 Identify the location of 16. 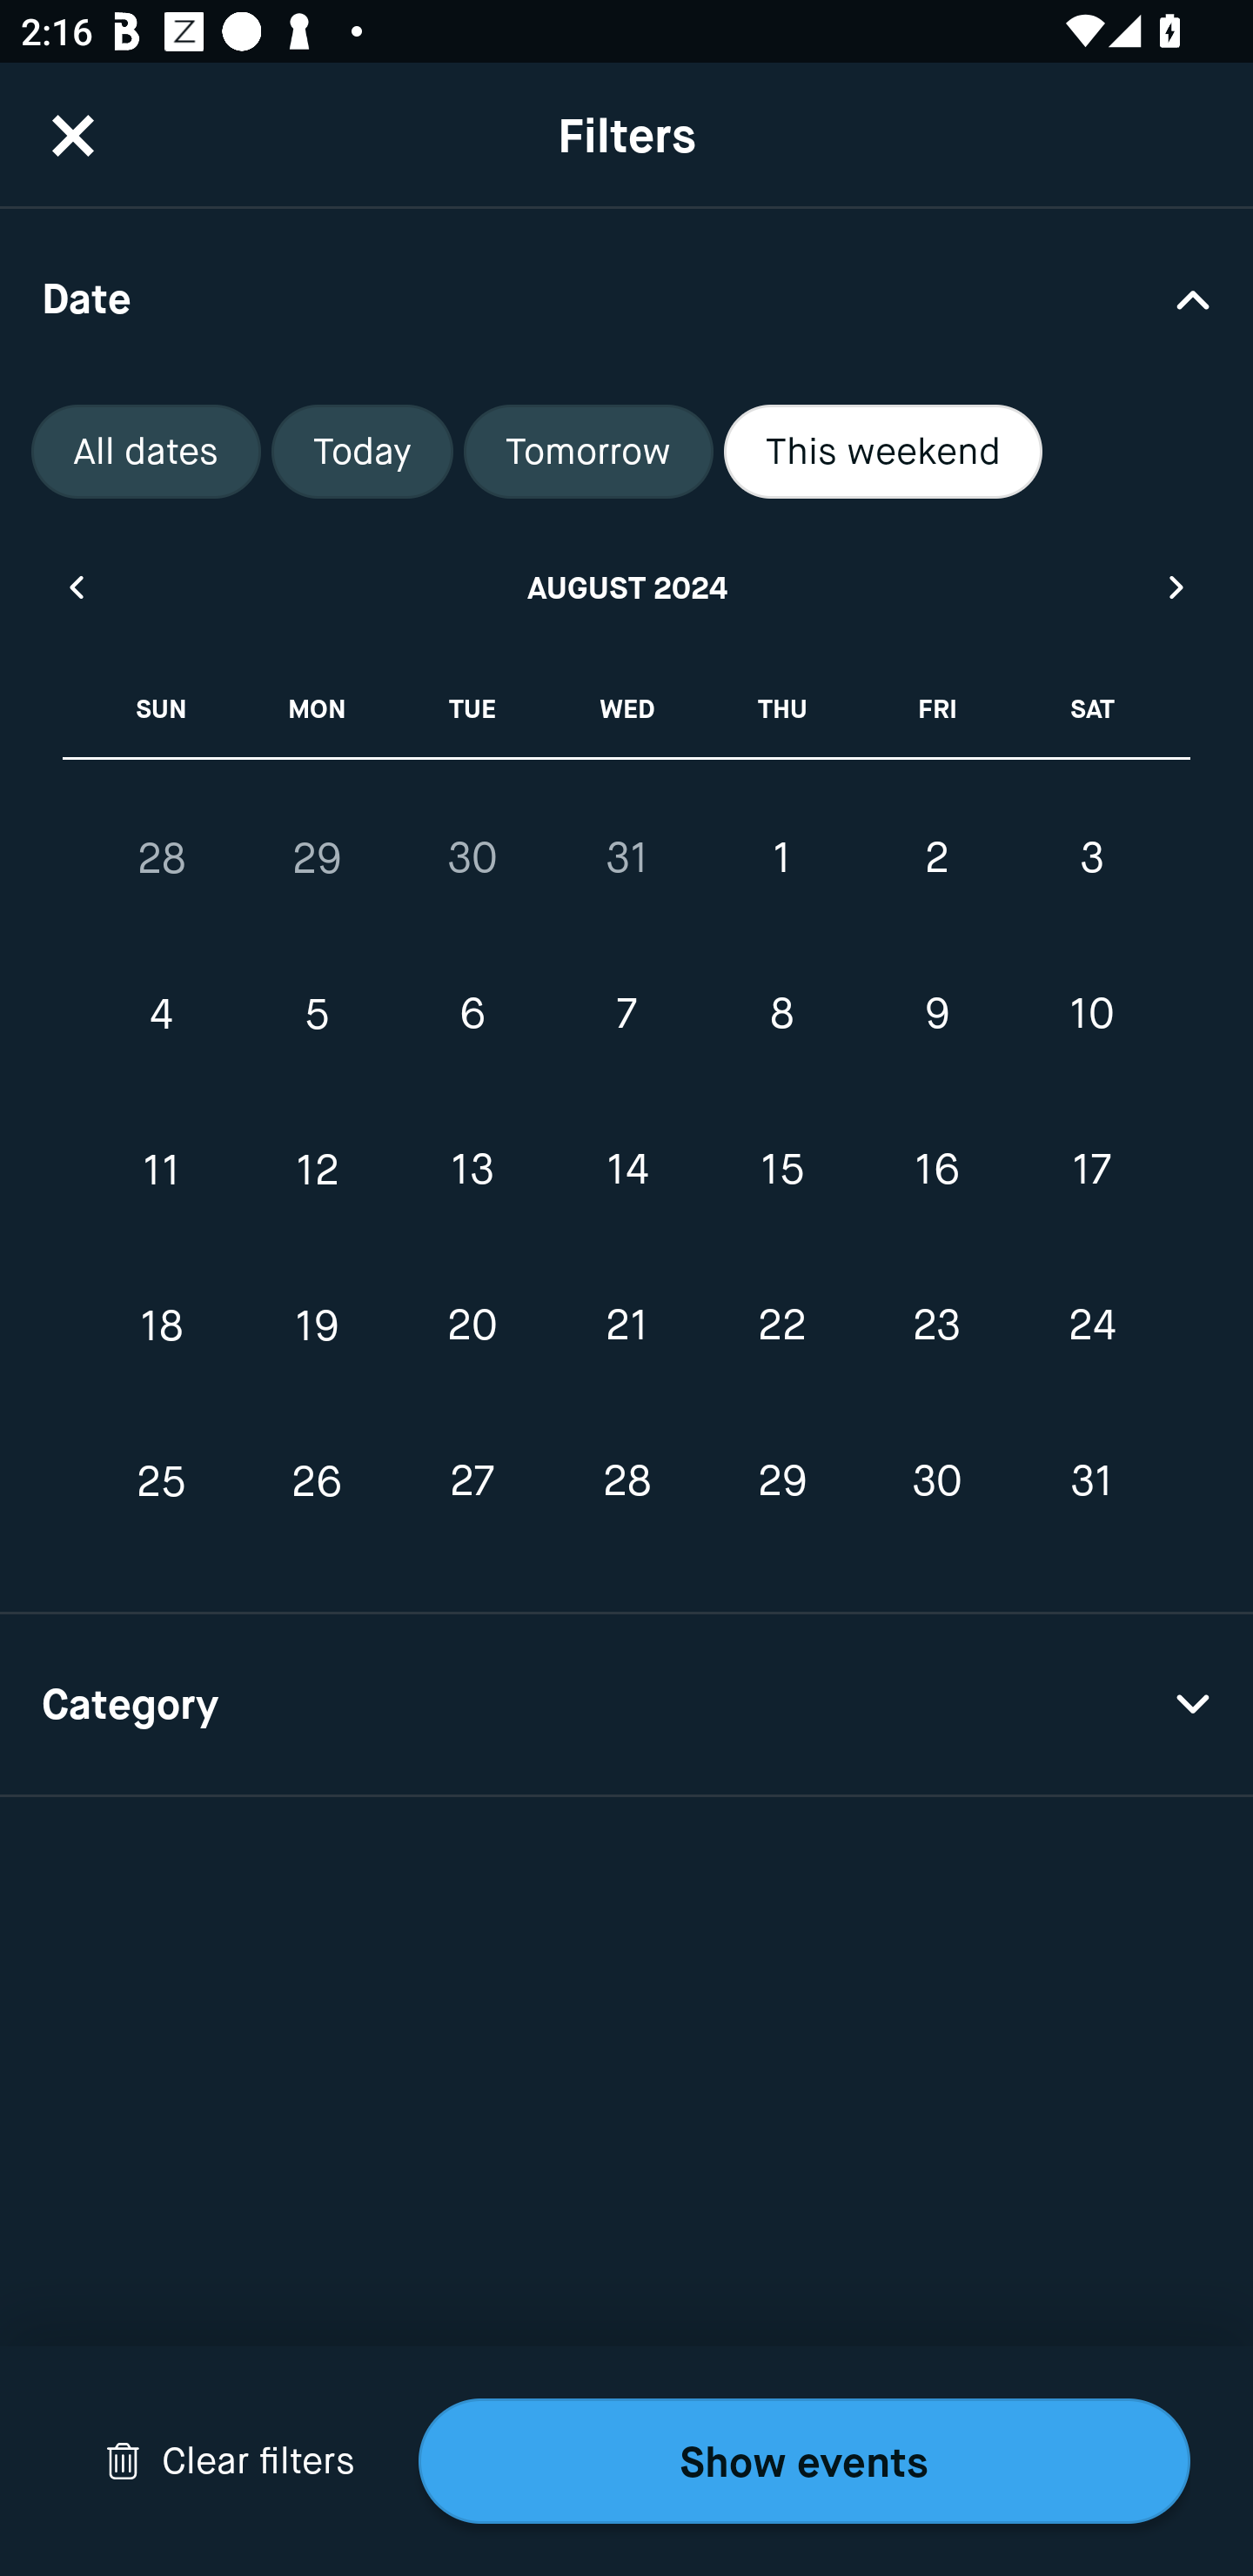
(936, 1170).